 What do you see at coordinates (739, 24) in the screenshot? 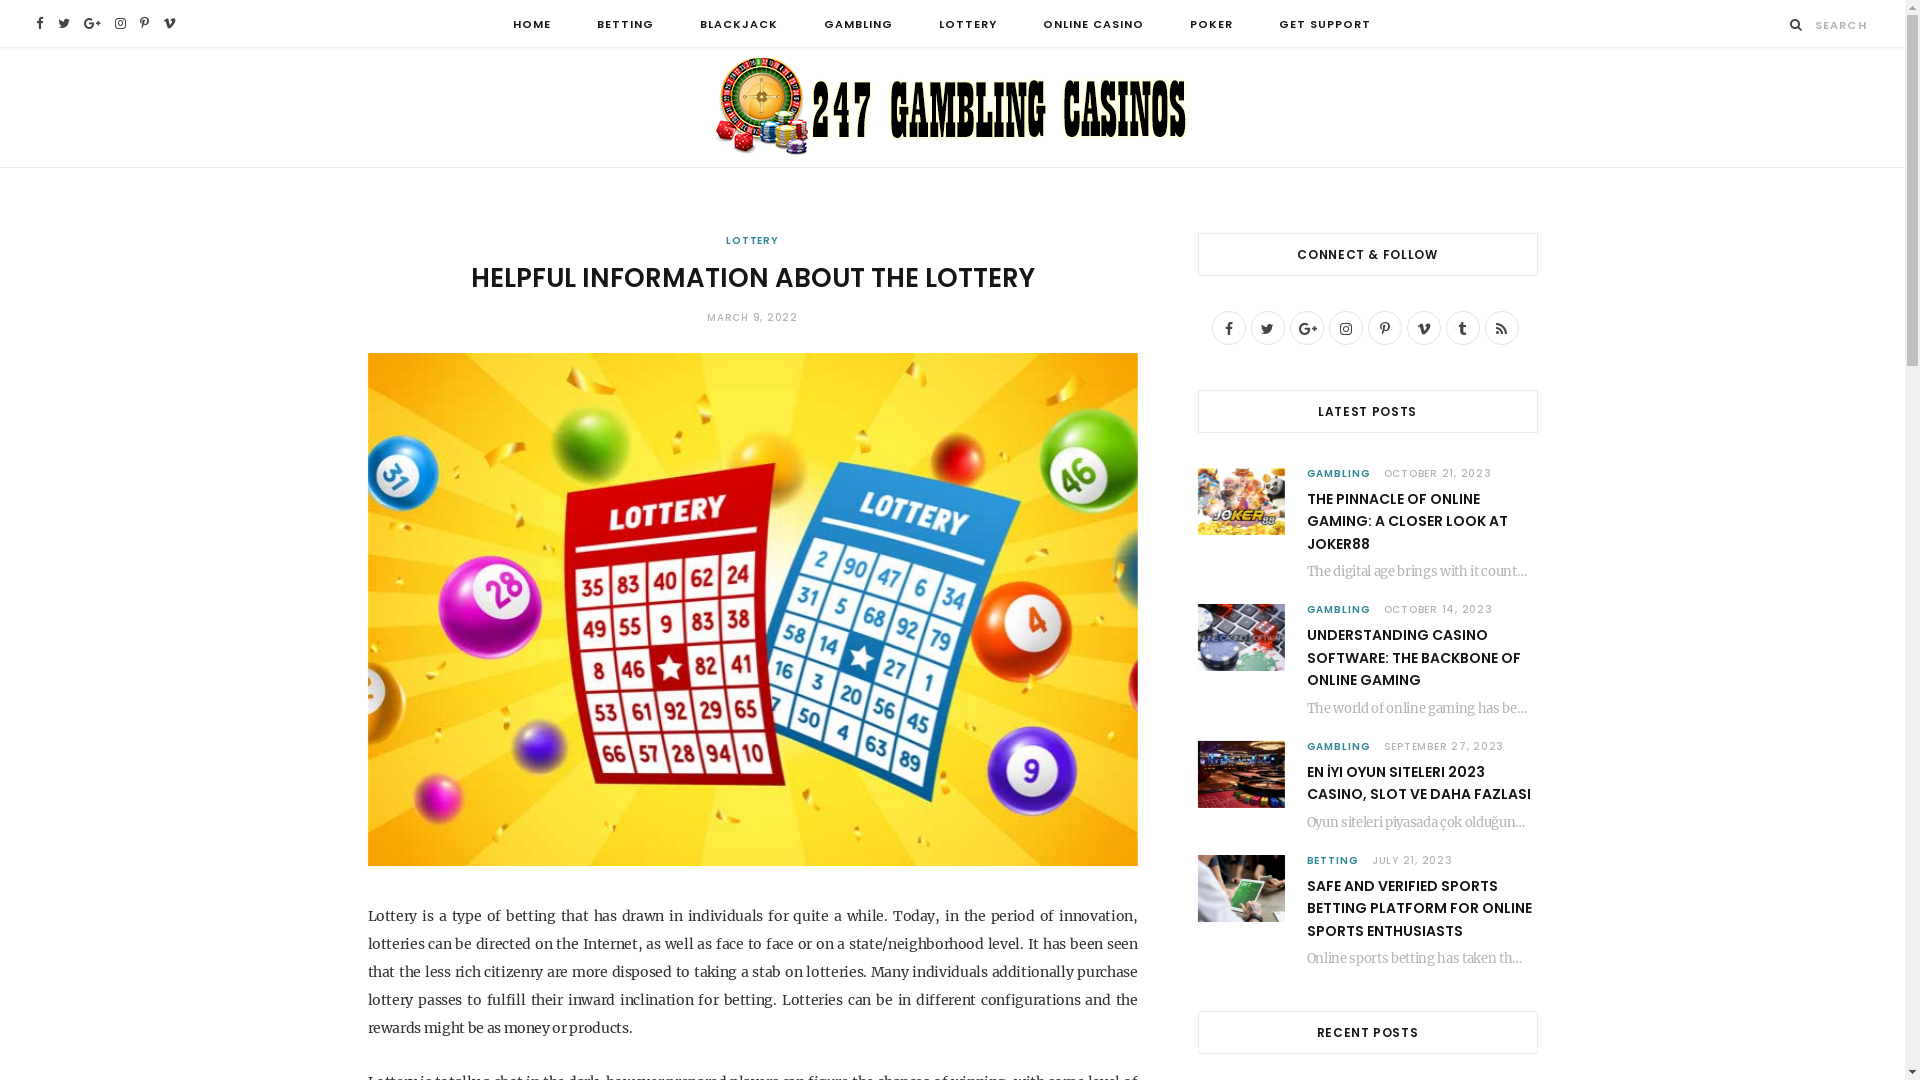
I see `BLACKJACK` at bounding box center [739, 24].